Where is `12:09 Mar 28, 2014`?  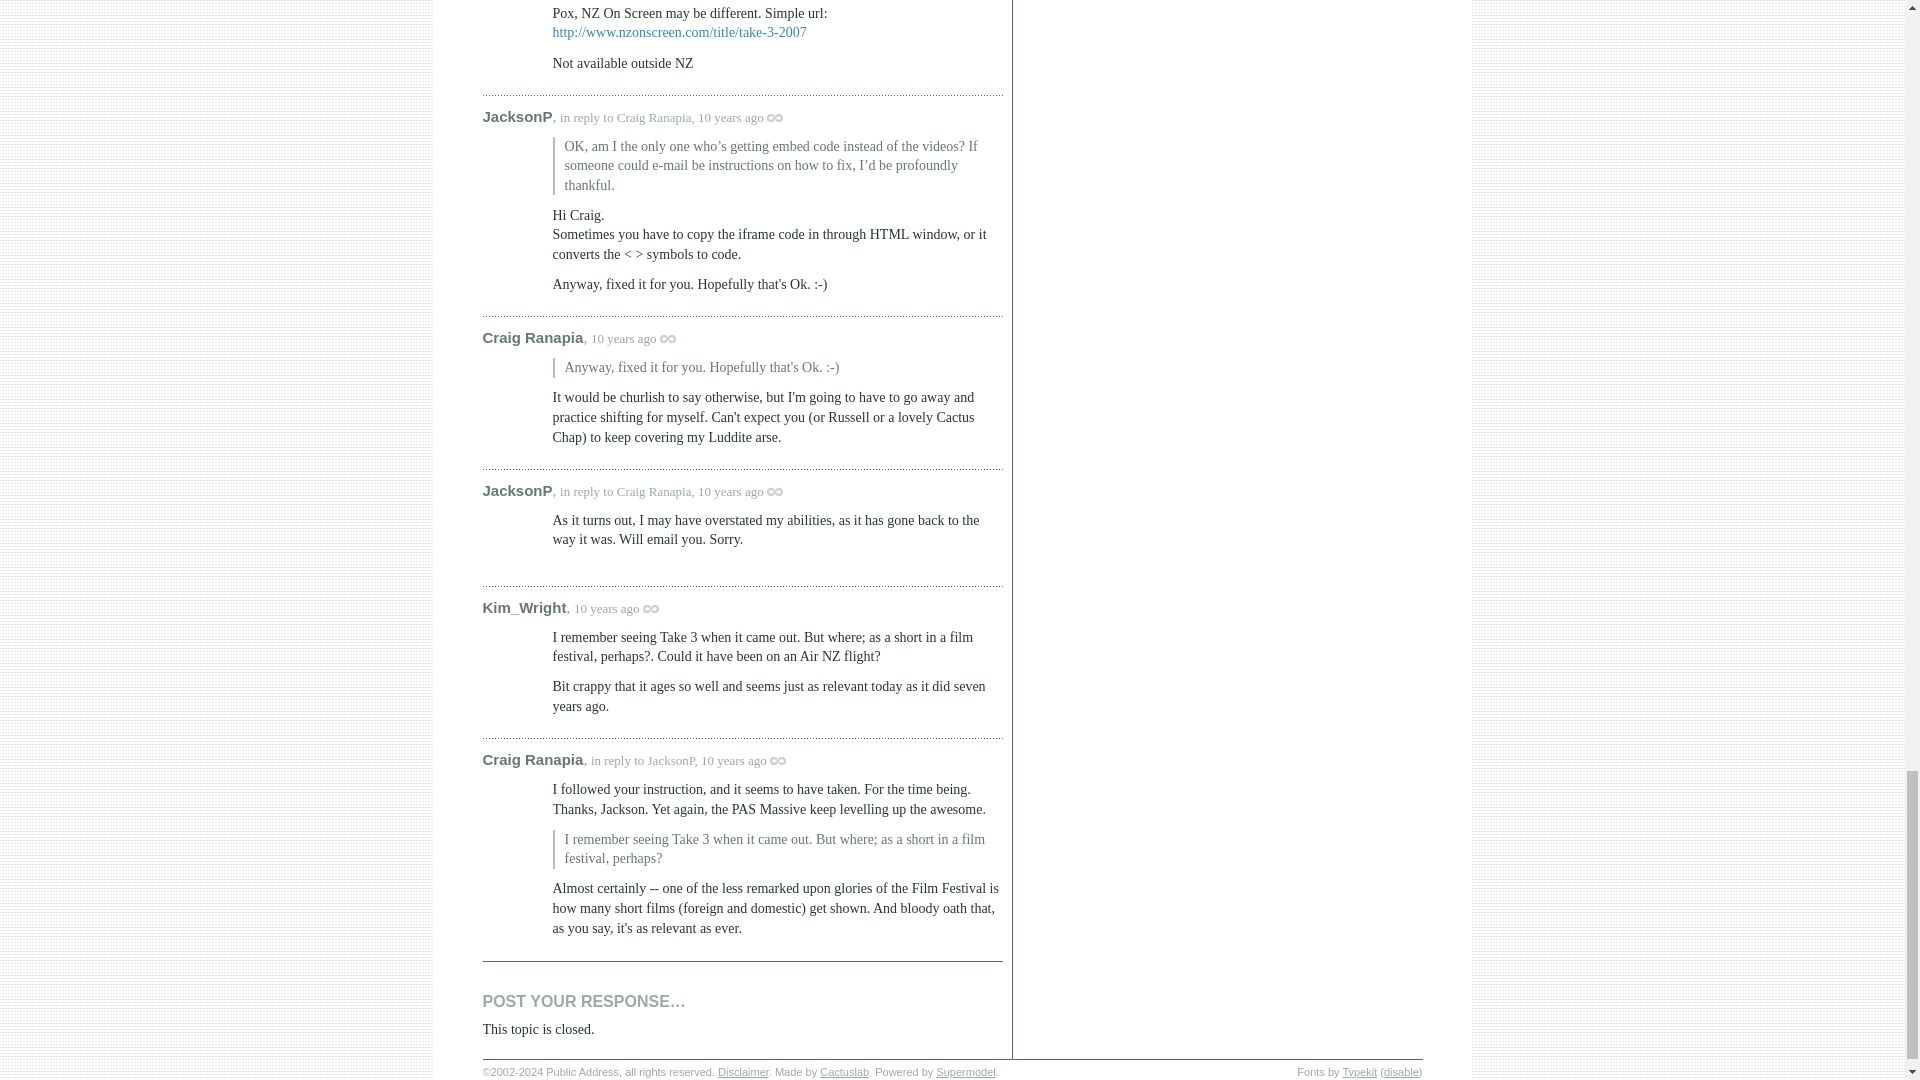 12:09 Mar 28, 2014 is located at coordinates (733, 760).